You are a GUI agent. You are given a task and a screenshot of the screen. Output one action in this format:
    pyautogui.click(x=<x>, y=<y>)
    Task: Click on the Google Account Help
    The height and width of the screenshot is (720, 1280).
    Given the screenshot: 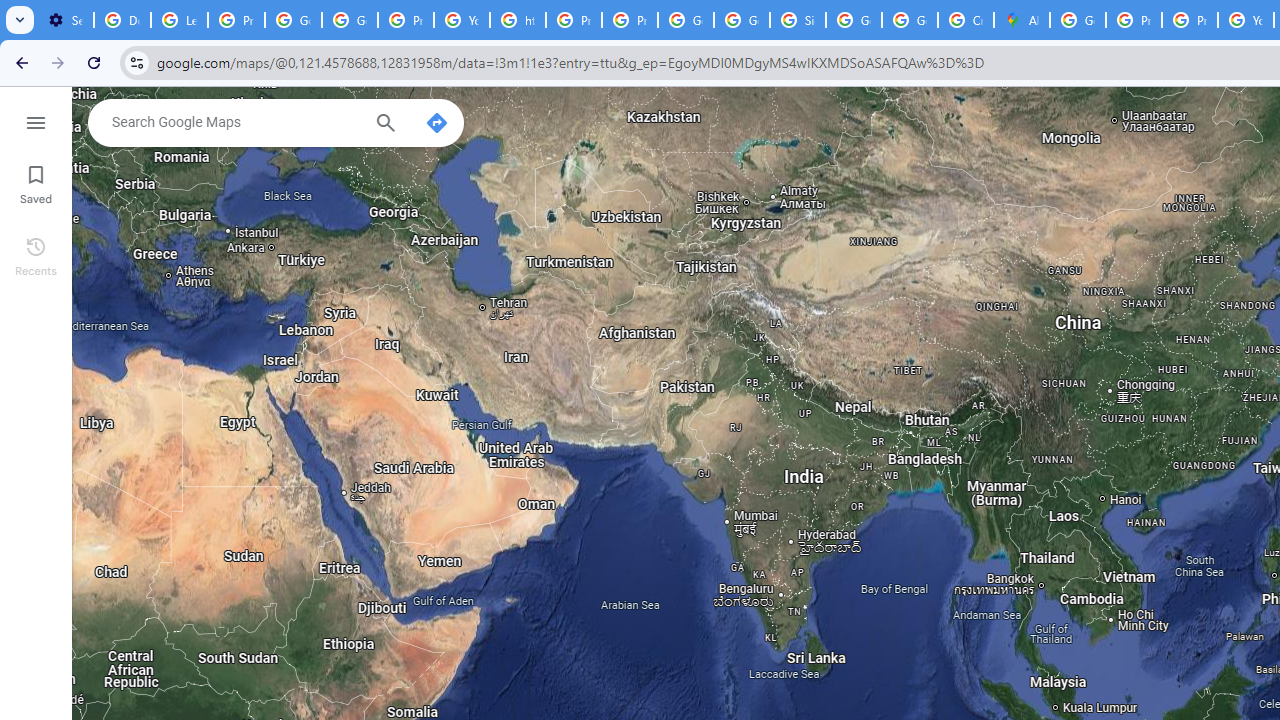 What is the action you would take?
    pyautogui.click(x=350, y=20)
    